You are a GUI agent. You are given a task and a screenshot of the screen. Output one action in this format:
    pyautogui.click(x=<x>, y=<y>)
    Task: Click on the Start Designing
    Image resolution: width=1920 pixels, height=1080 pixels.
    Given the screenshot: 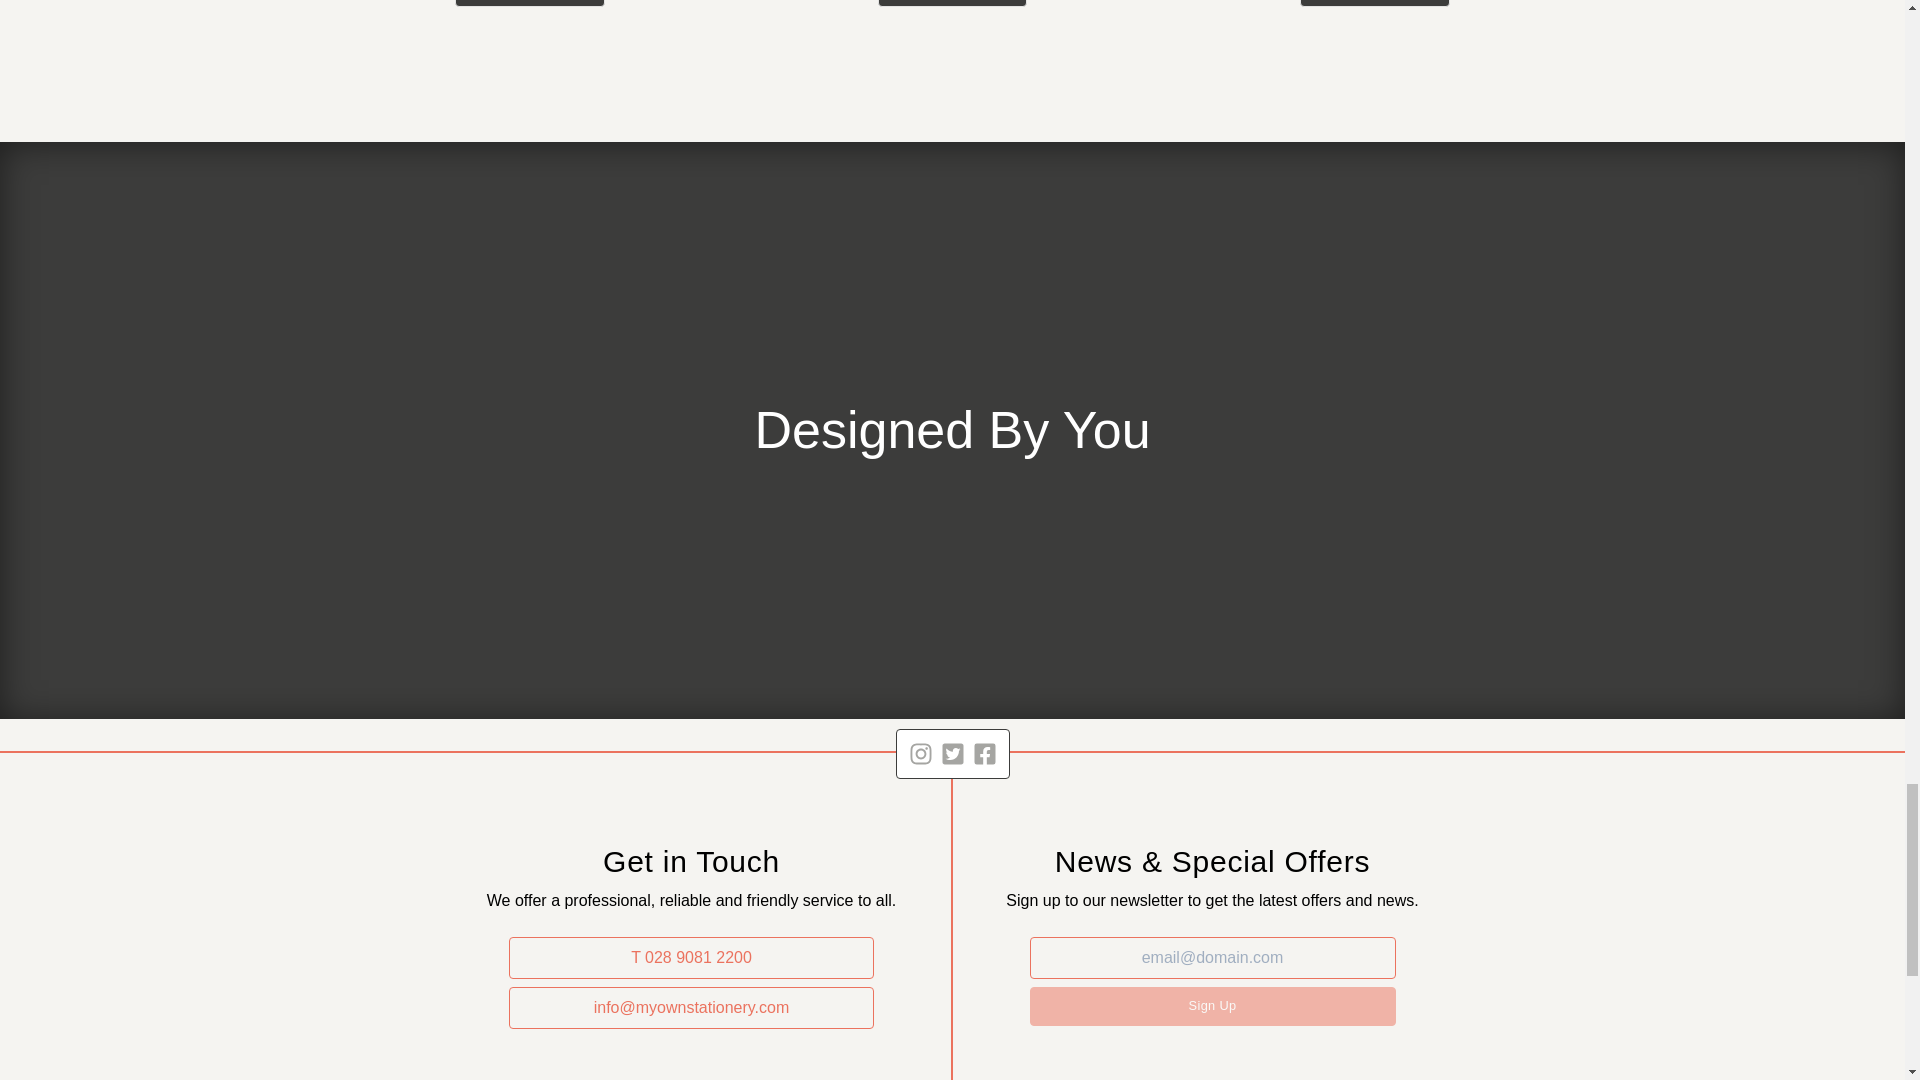 What is the action you would take?
    pyautogui.click(x=1374, y=3)
    